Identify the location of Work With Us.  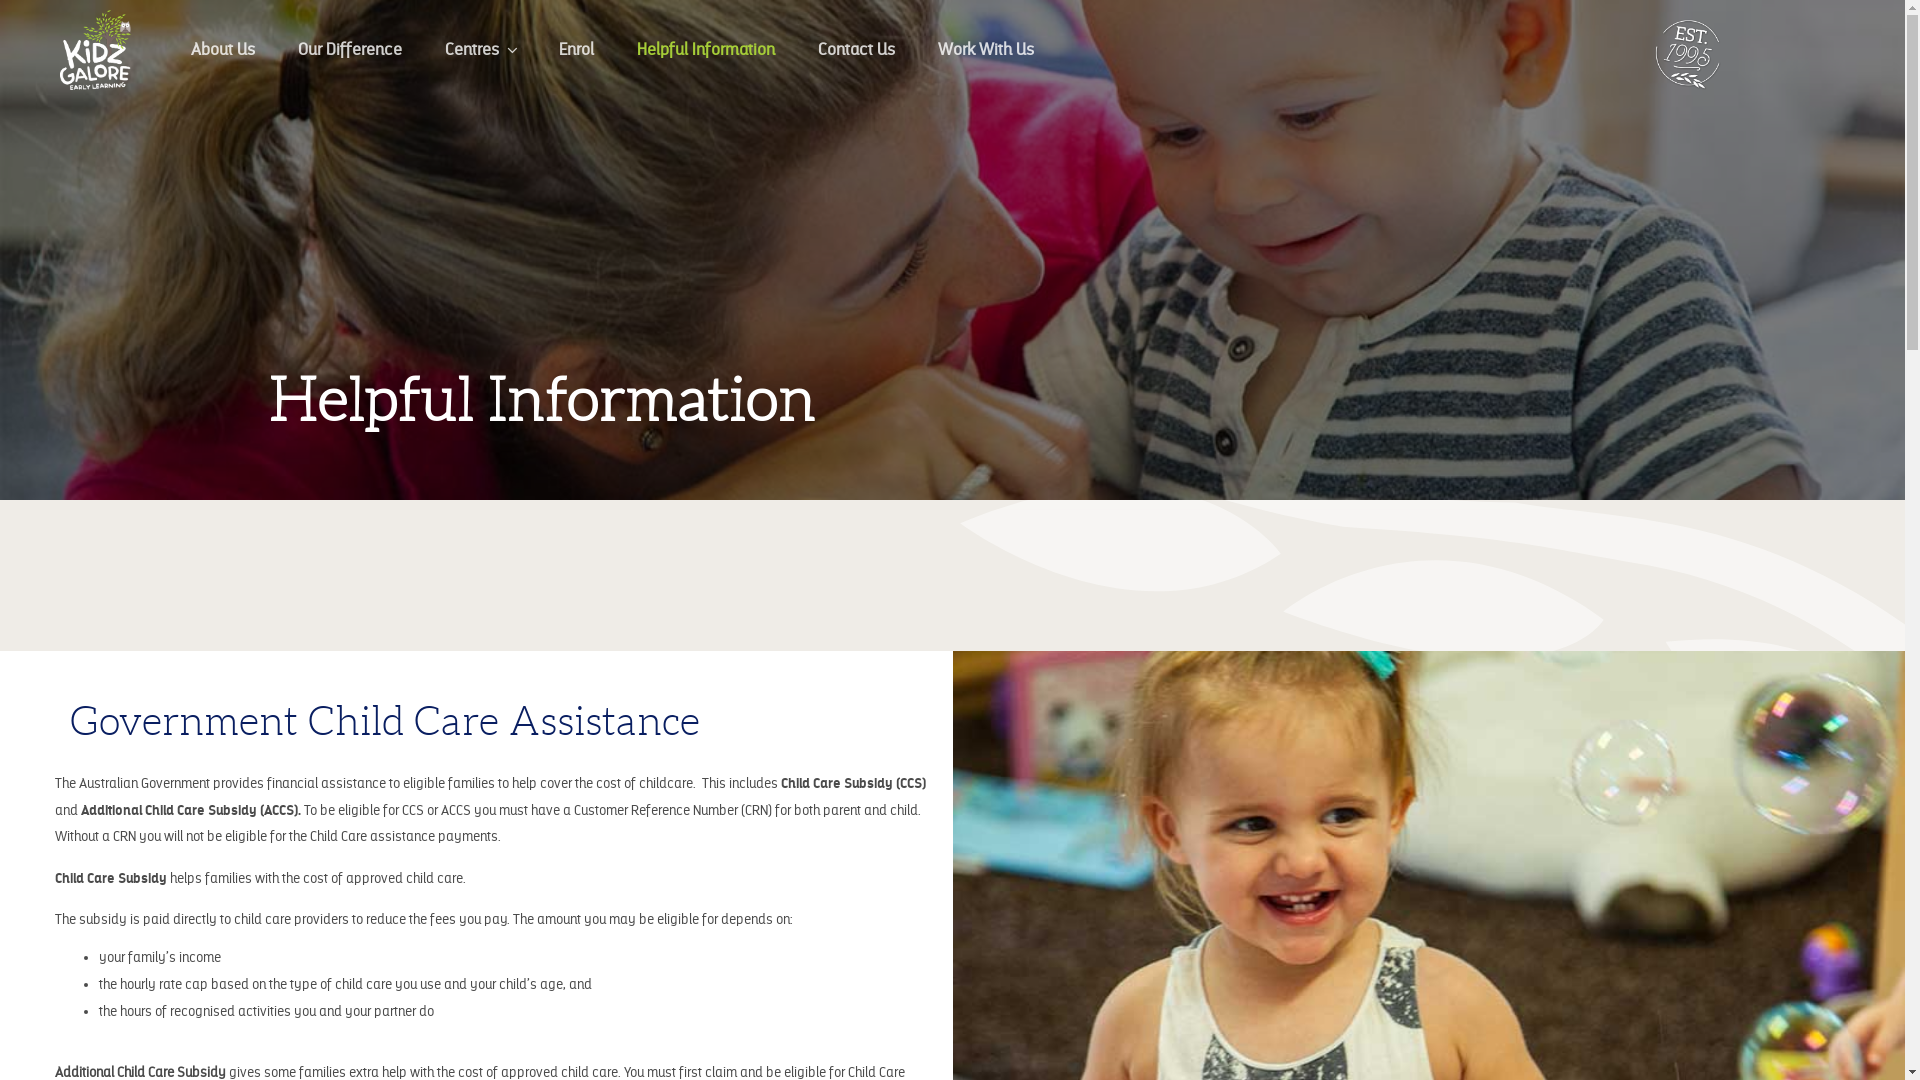
(986, 50).